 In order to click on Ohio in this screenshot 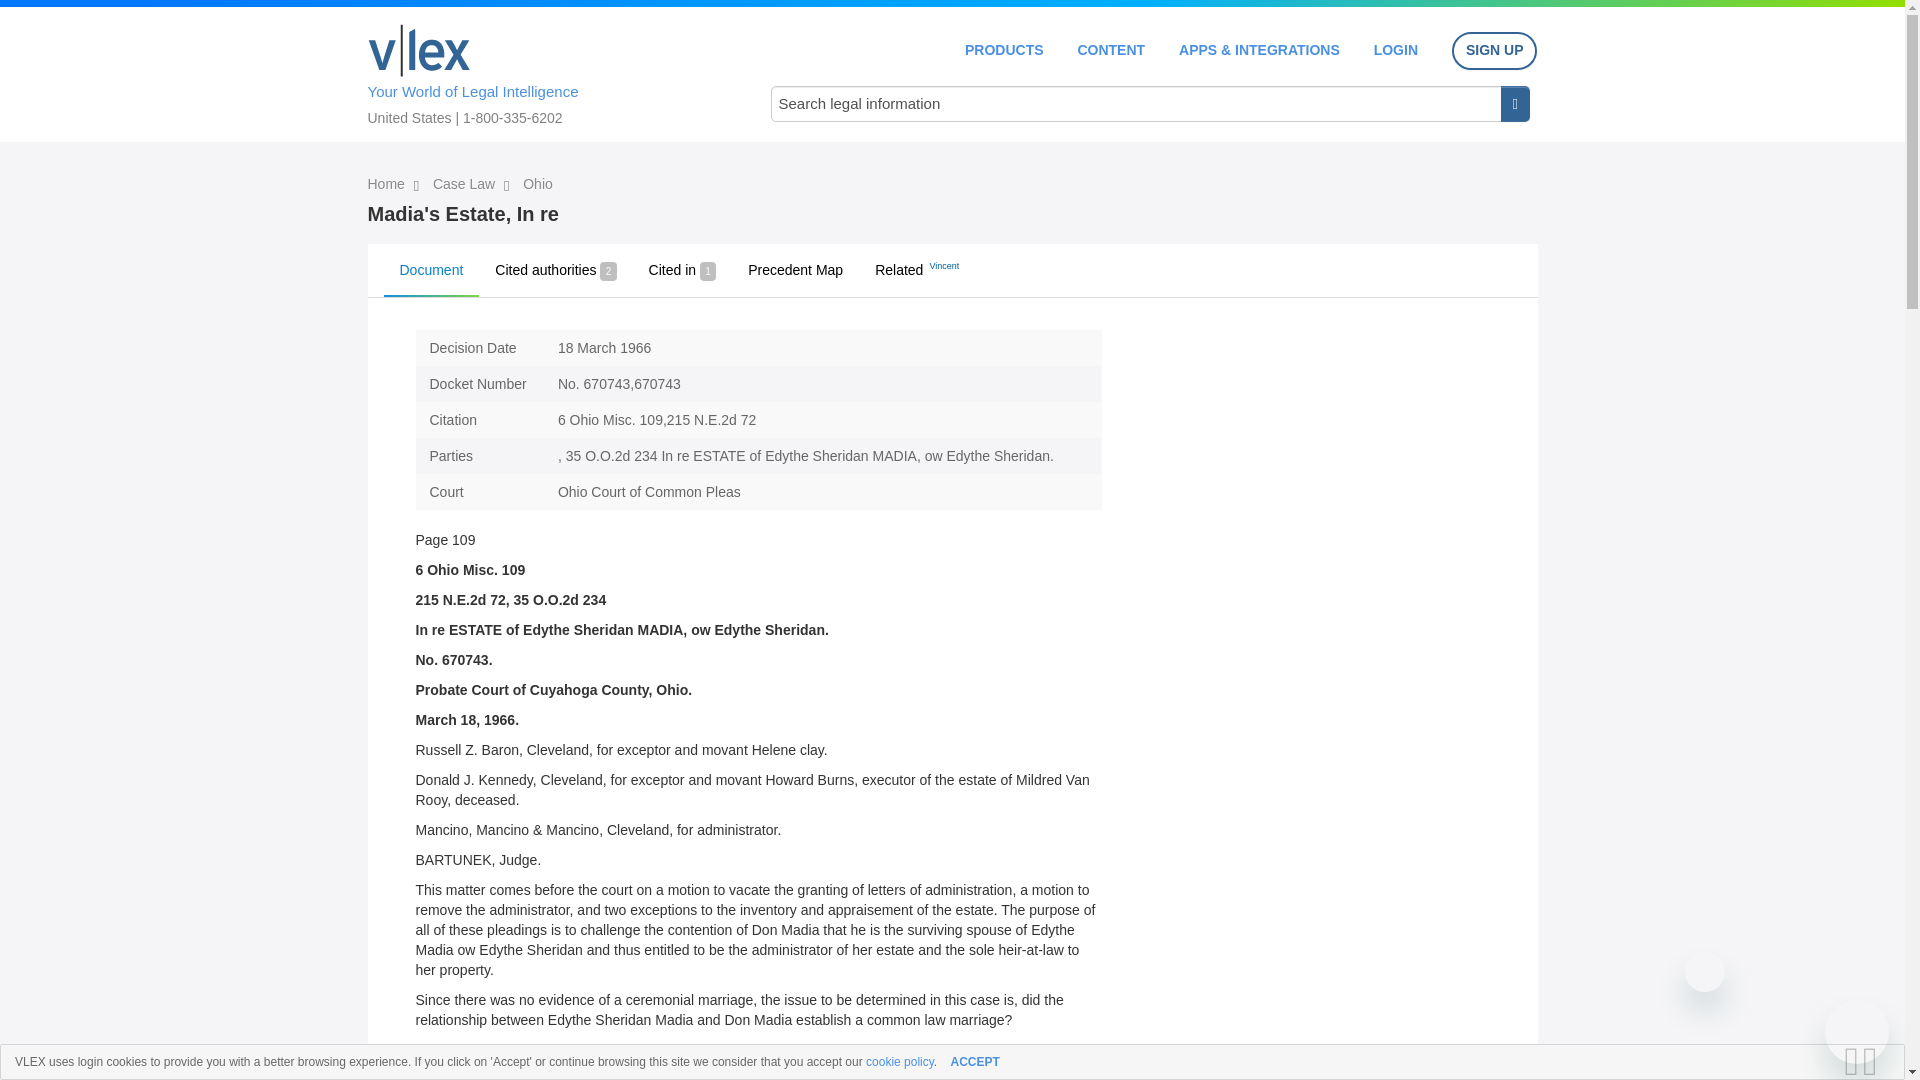, I will do `click(537, 184)`.